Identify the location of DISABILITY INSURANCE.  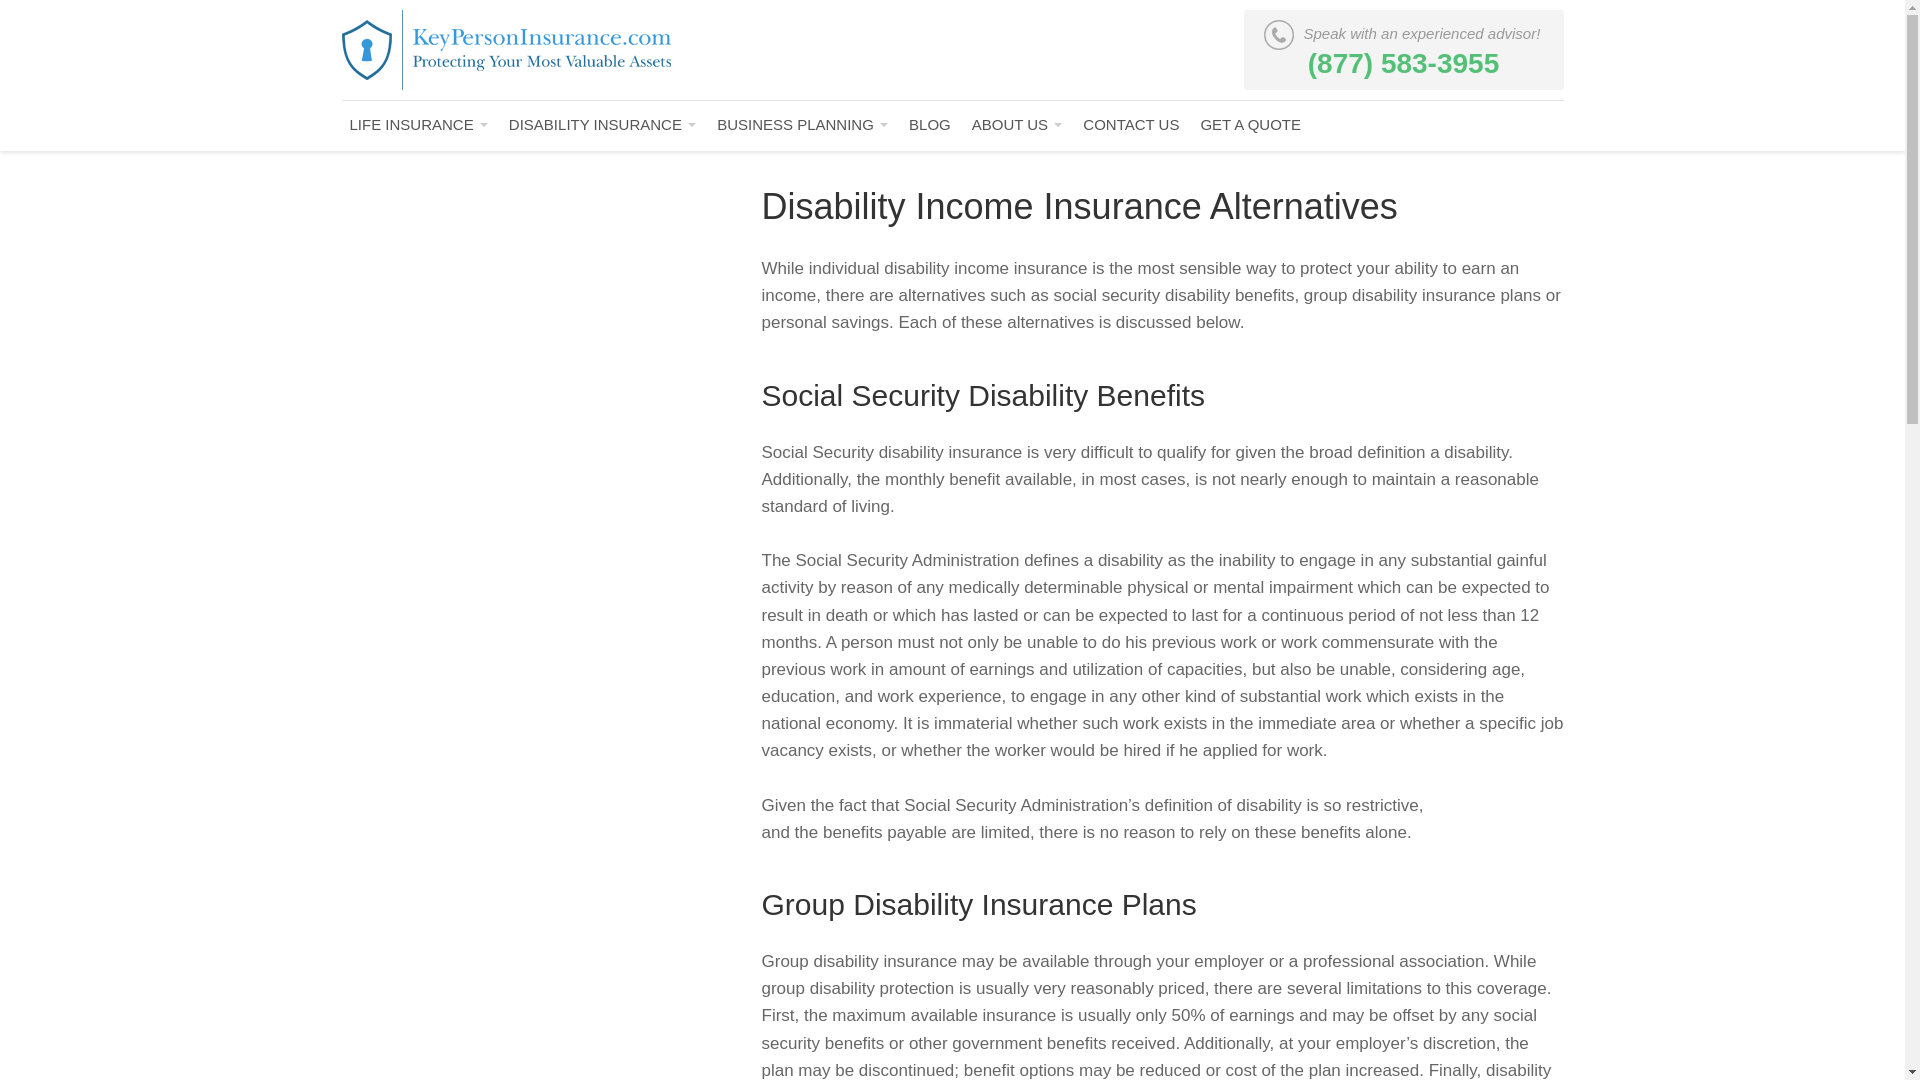
(602, 124).